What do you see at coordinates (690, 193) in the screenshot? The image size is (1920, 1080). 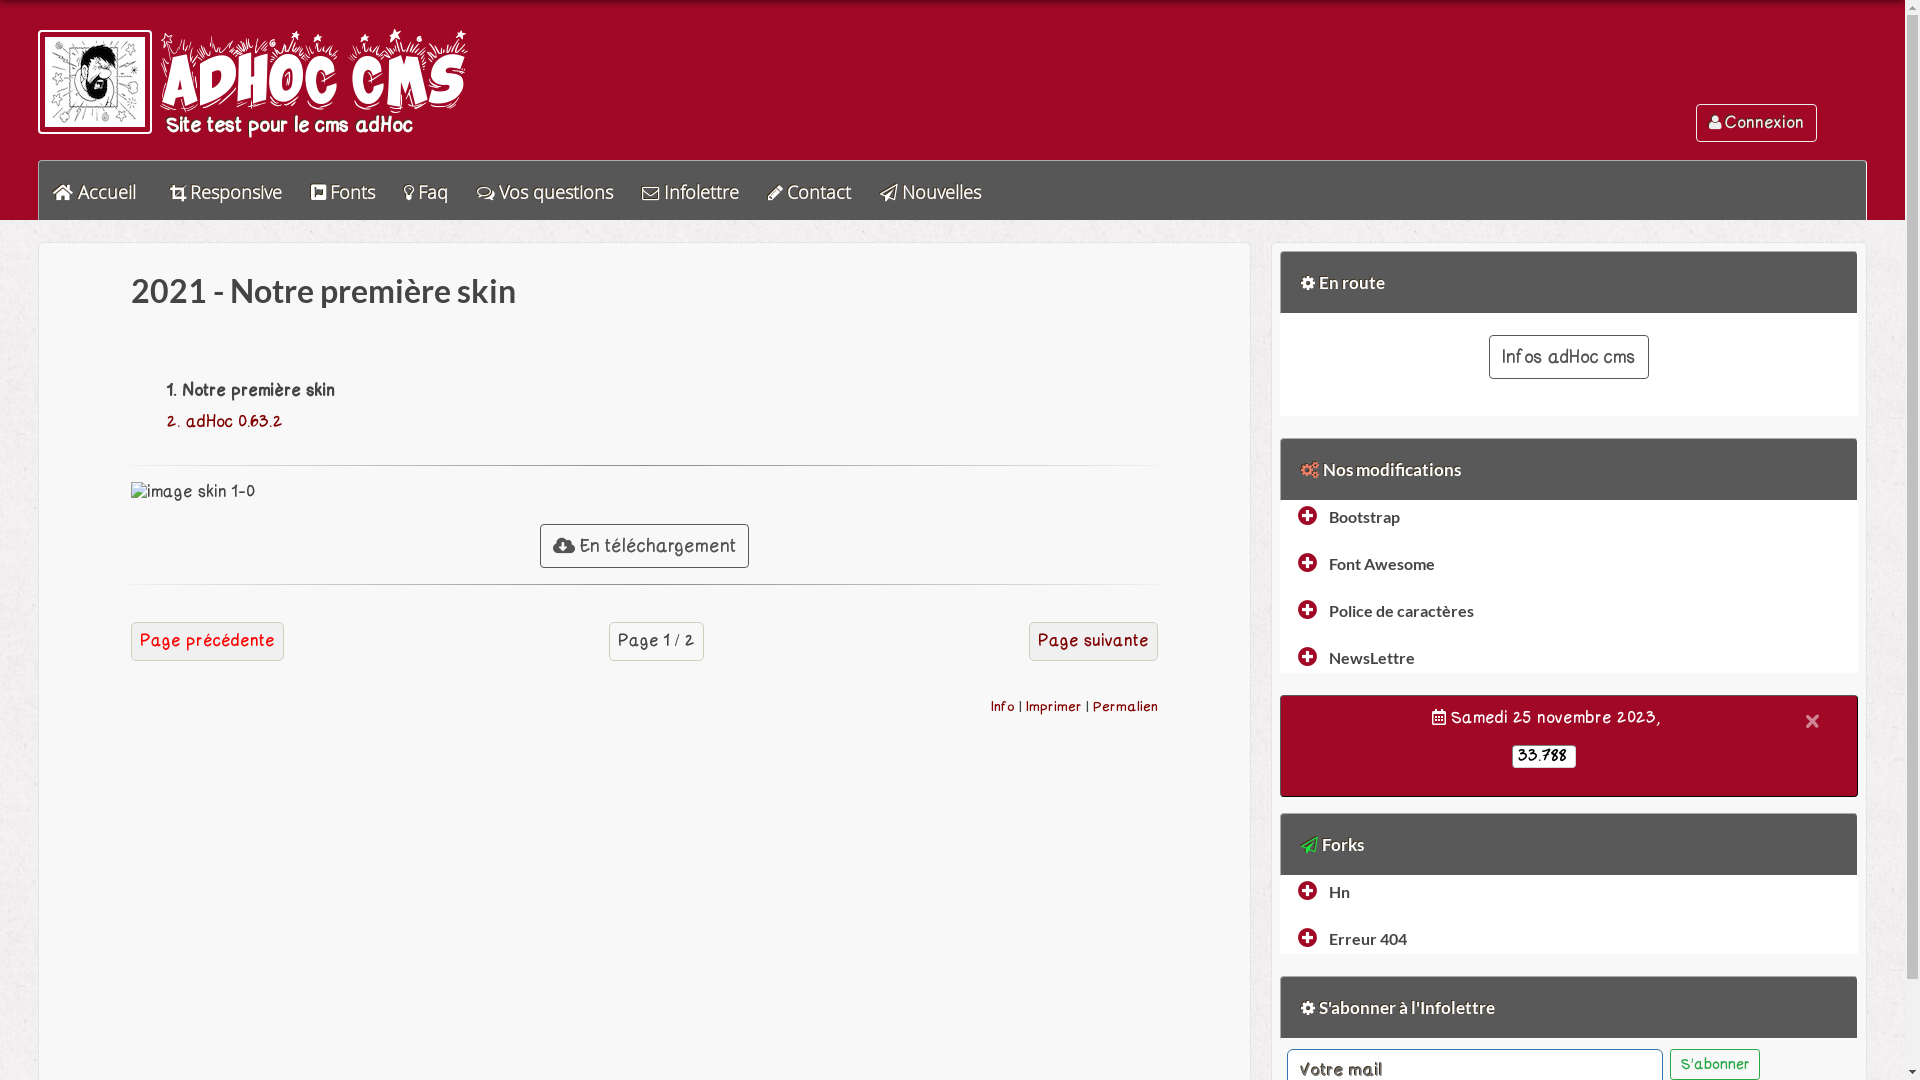 I see `Infolettre` at bounding box center [690, 193].